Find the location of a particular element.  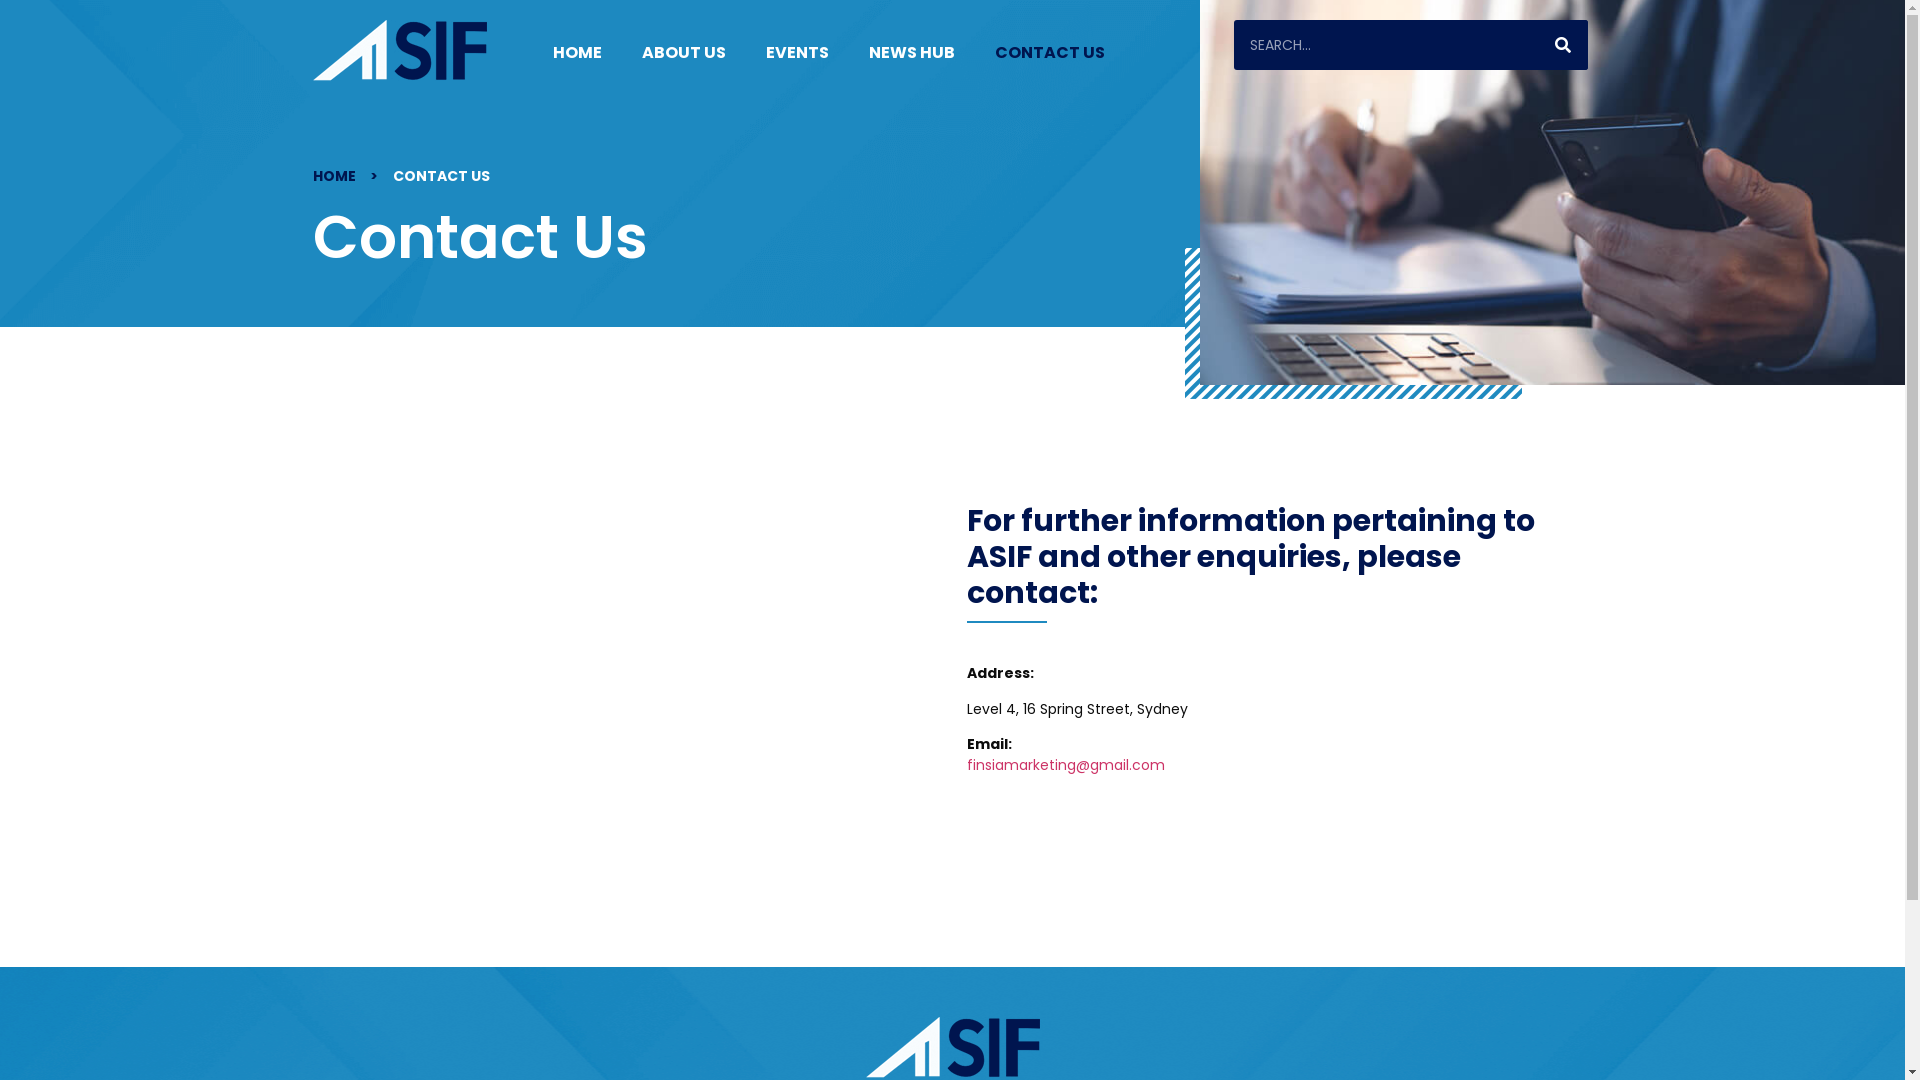

Search is located at coordinates (1386, 45).